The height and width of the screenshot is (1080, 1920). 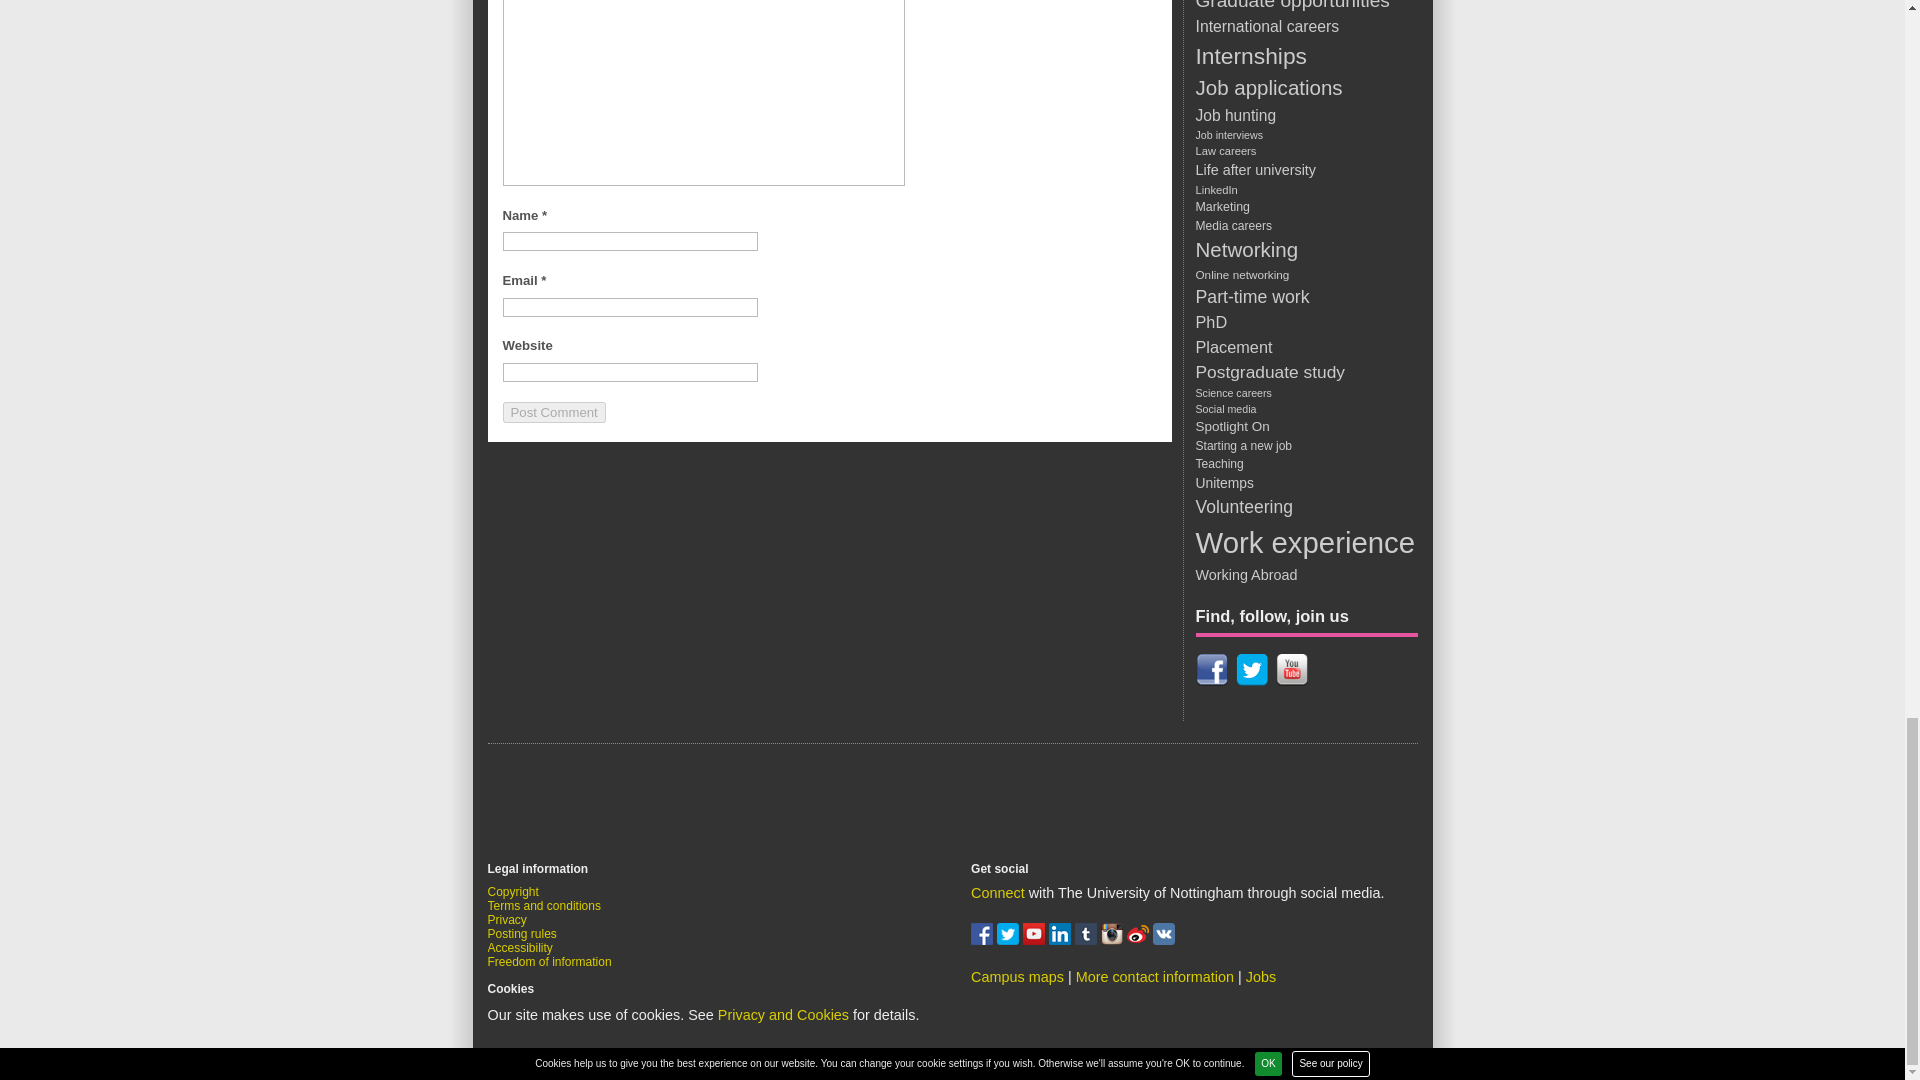 I want to click on Get Social with The University of Nottingham, so click(x=998, y=892).